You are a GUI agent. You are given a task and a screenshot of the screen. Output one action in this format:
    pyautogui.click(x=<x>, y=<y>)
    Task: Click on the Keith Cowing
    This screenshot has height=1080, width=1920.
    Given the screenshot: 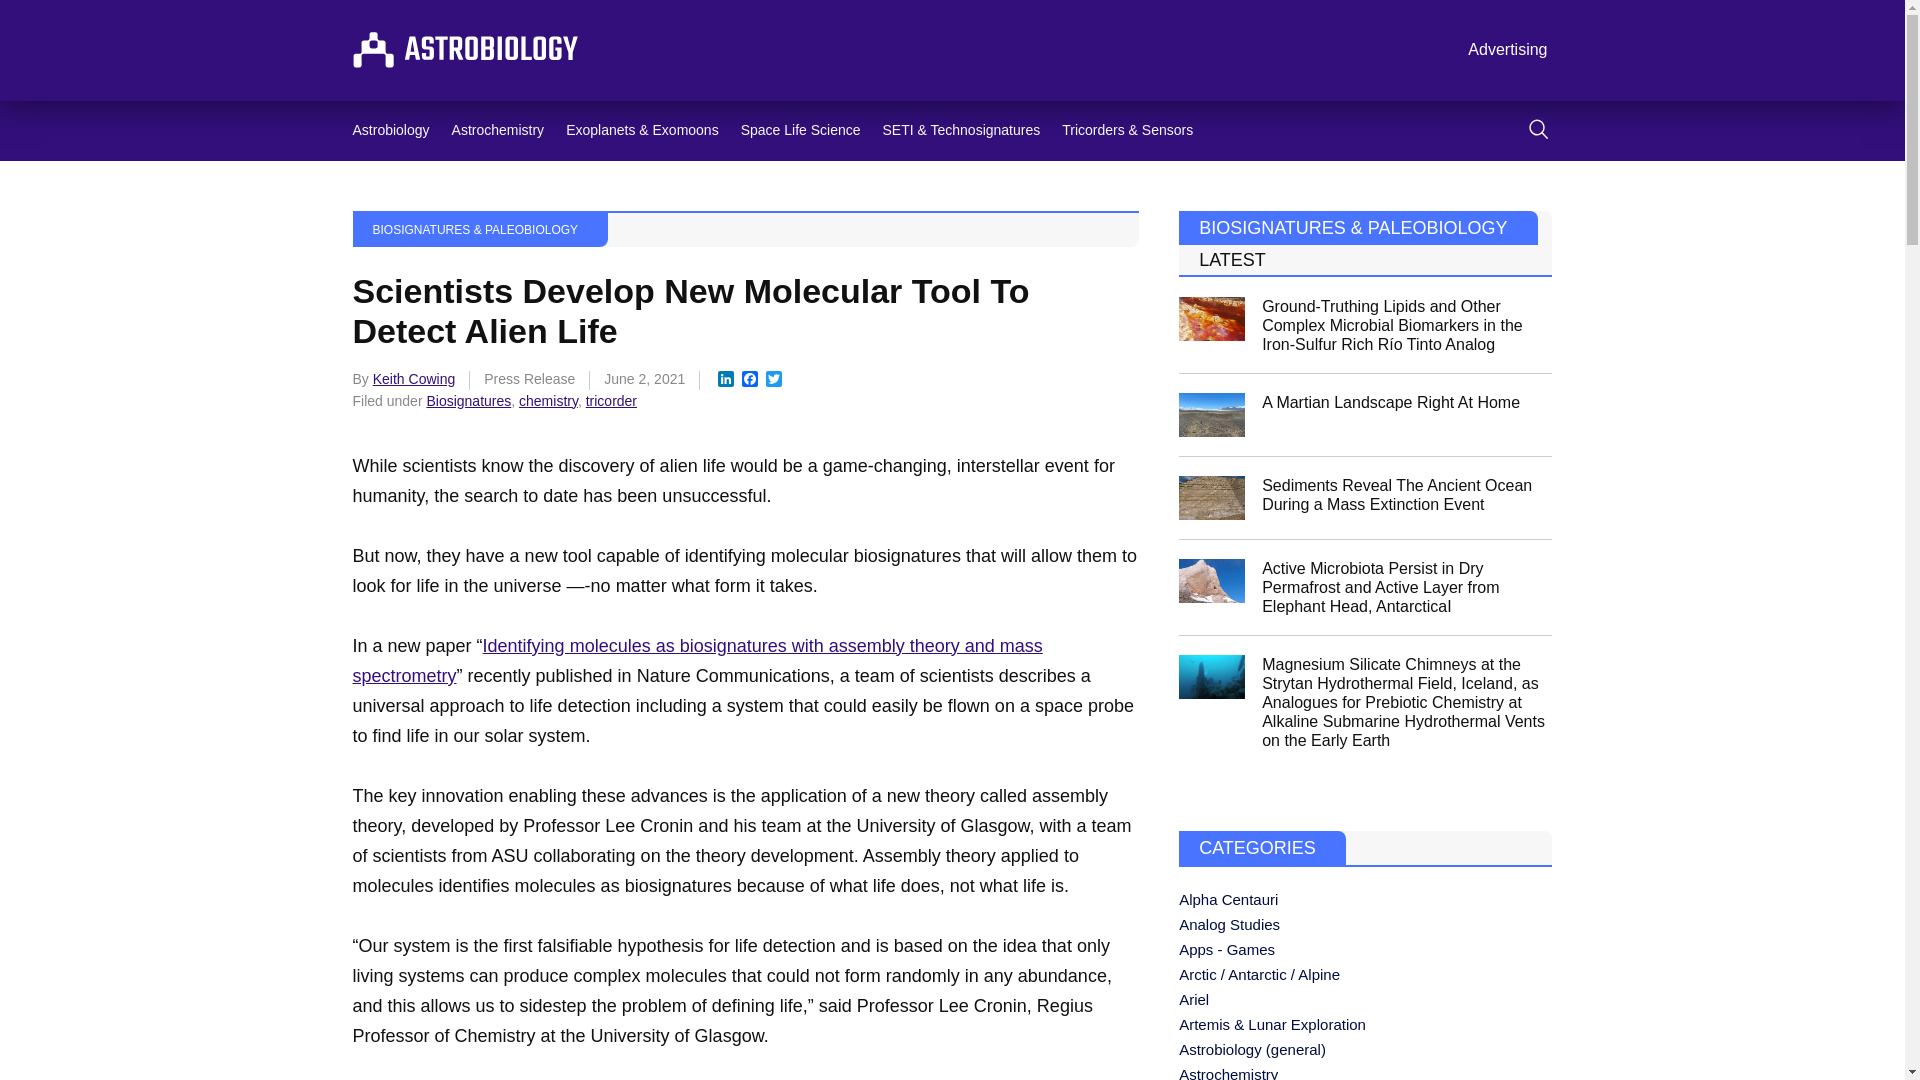 What is the action you would take?
    pyautogui.click(x=414, y=378)
    